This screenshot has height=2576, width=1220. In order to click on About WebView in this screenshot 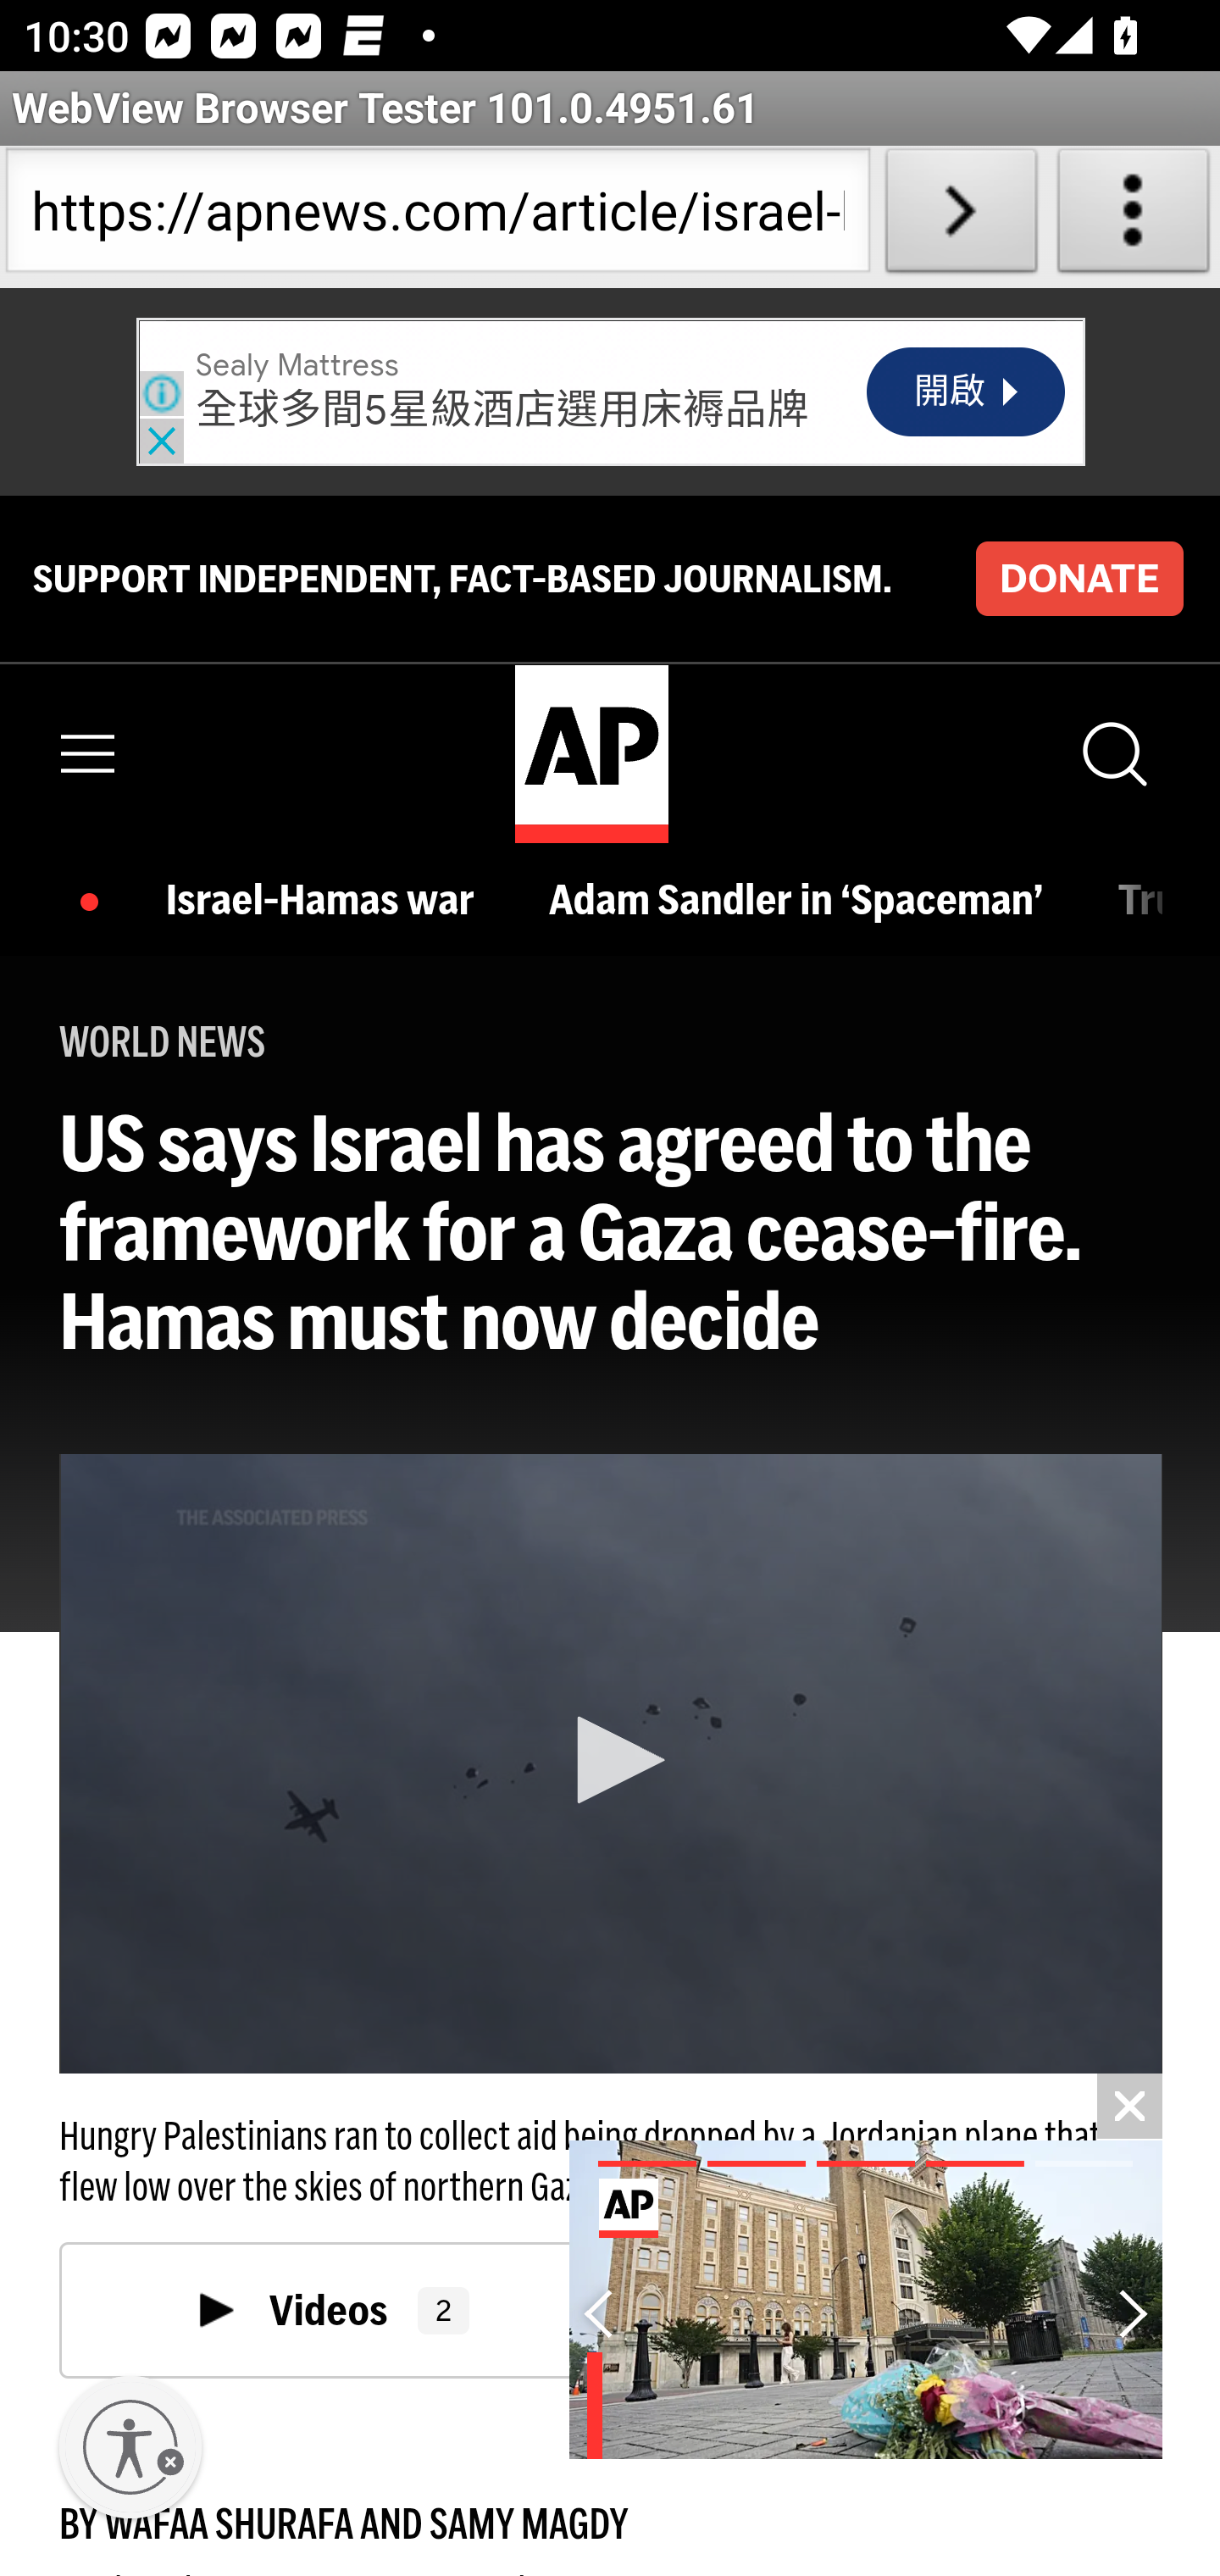, I will do `click(1134, 217)`.